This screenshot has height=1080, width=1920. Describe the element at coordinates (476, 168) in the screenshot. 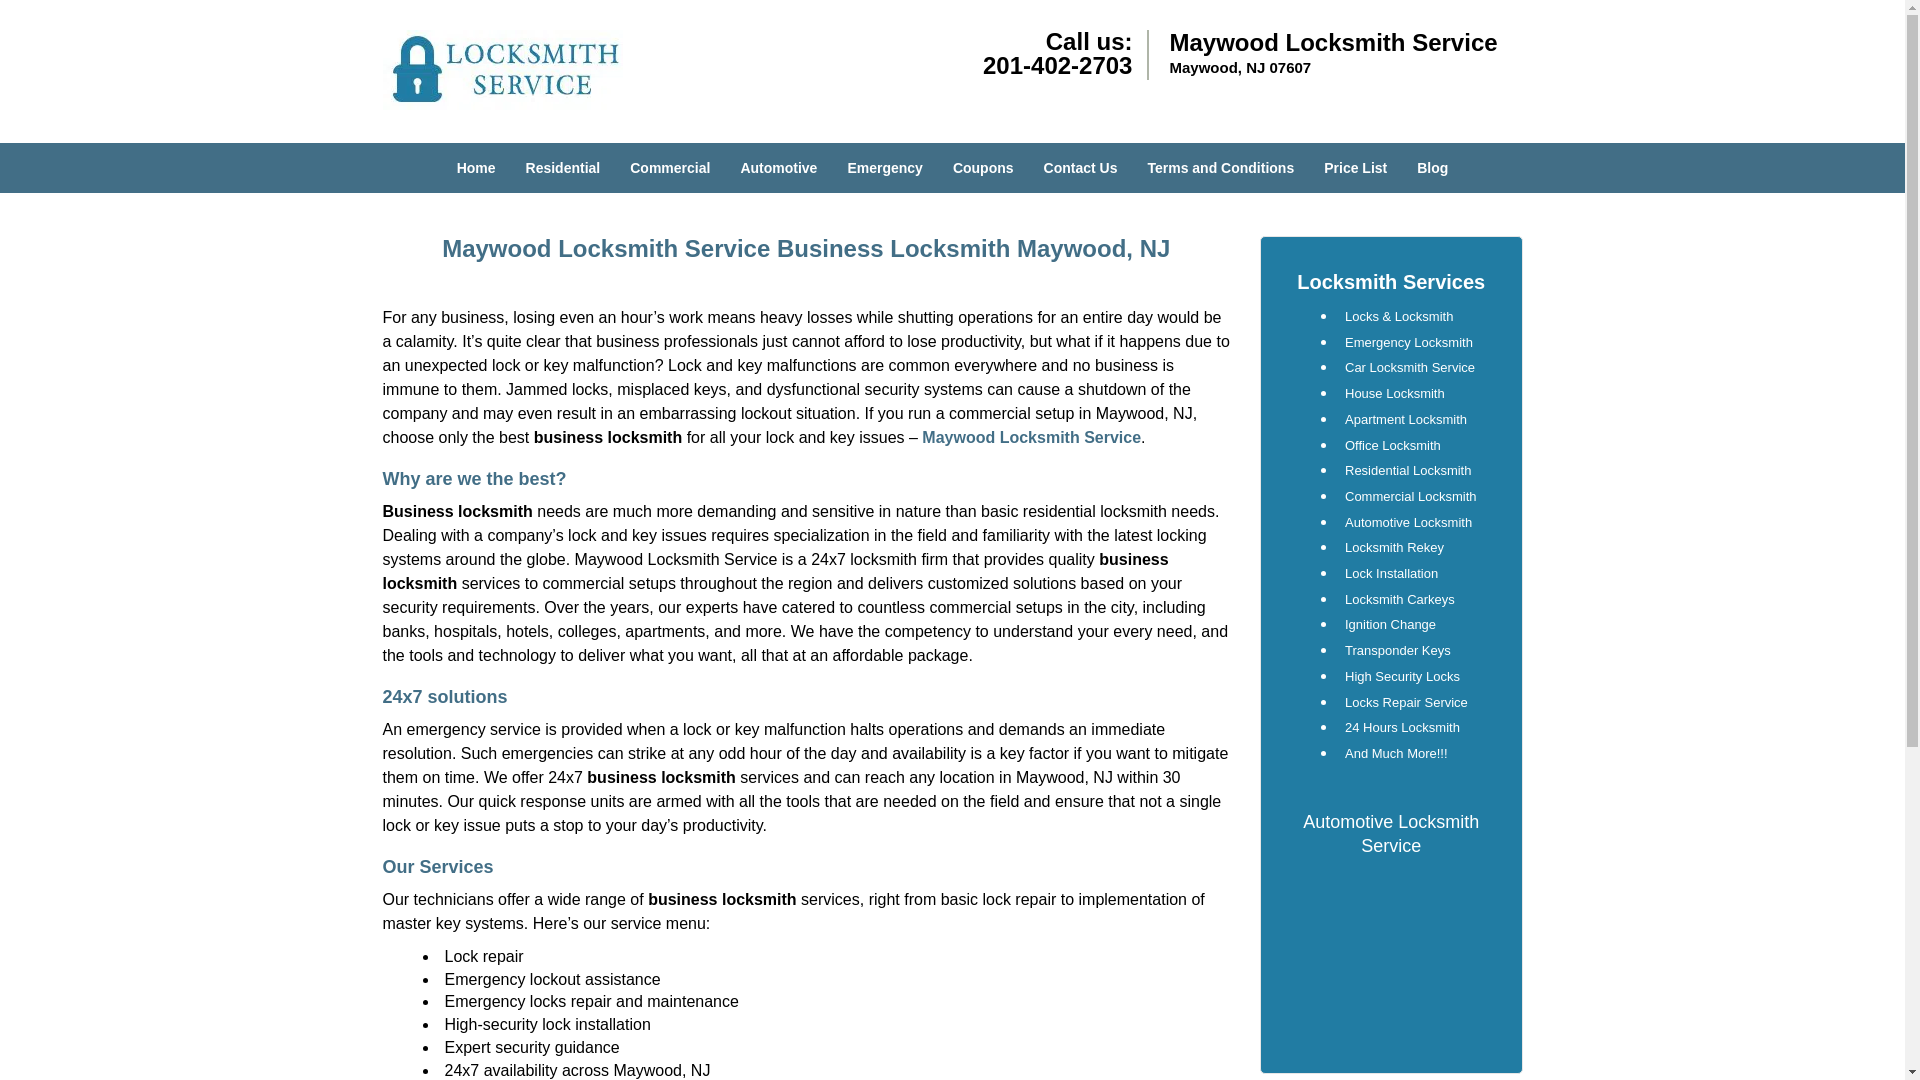

I see `Home` at that location.